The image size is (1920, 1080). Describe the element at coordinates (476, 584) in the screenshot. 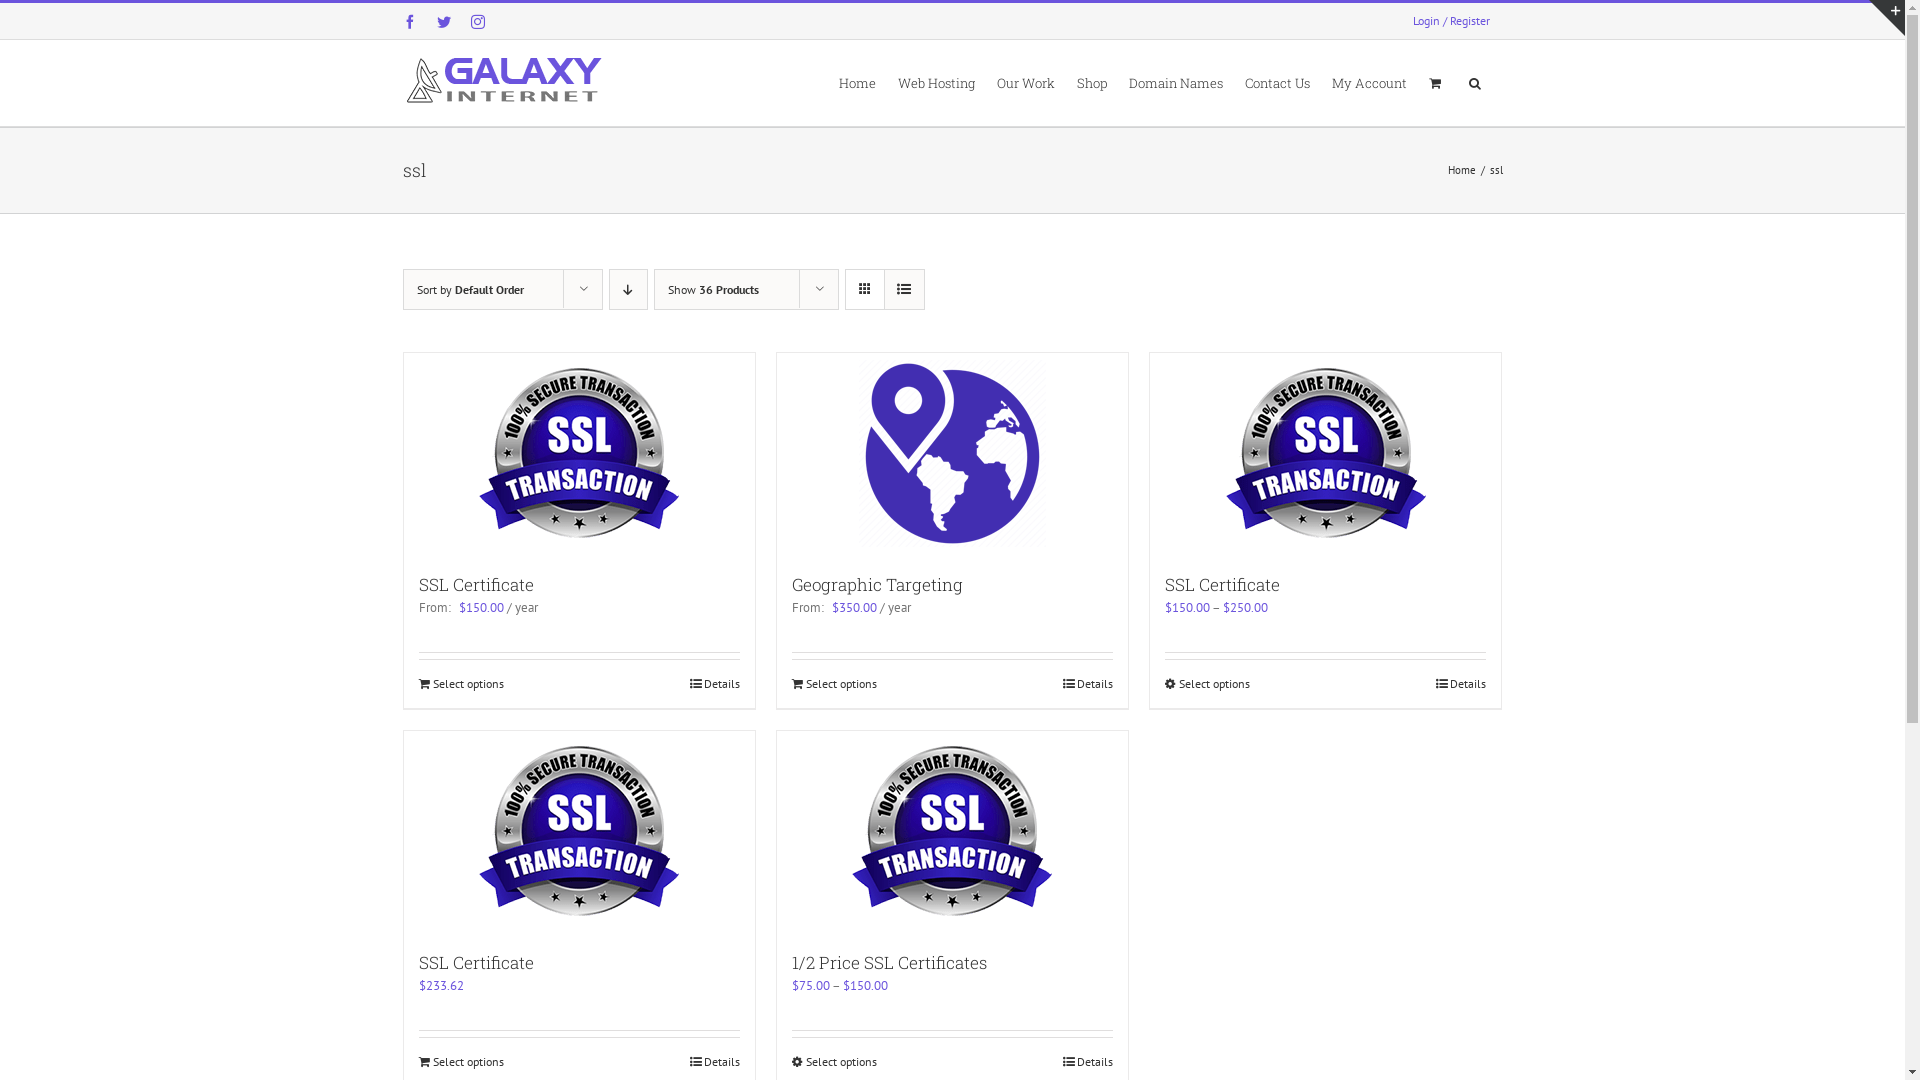

I see `SSL Certificate` at that location.